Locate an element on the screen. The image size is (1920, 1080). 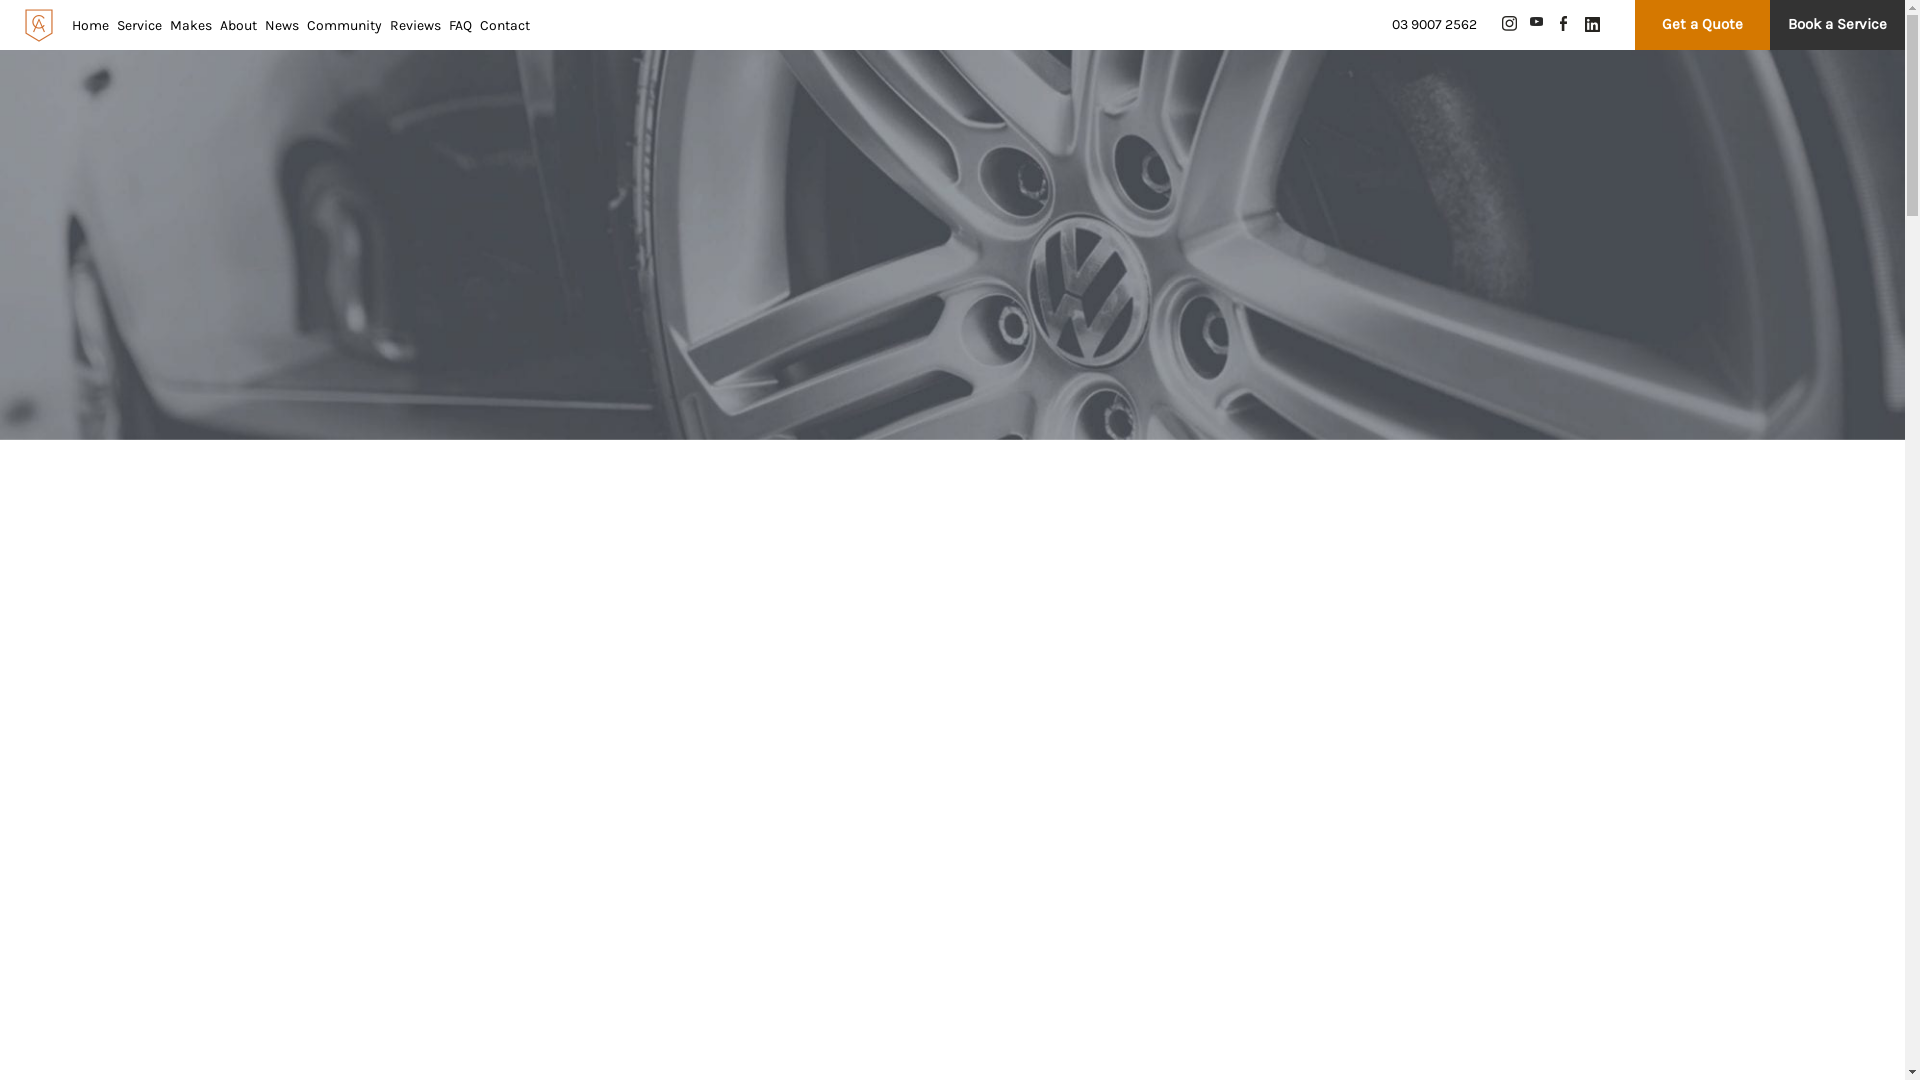
Makes is located at coordinates (191, 26).